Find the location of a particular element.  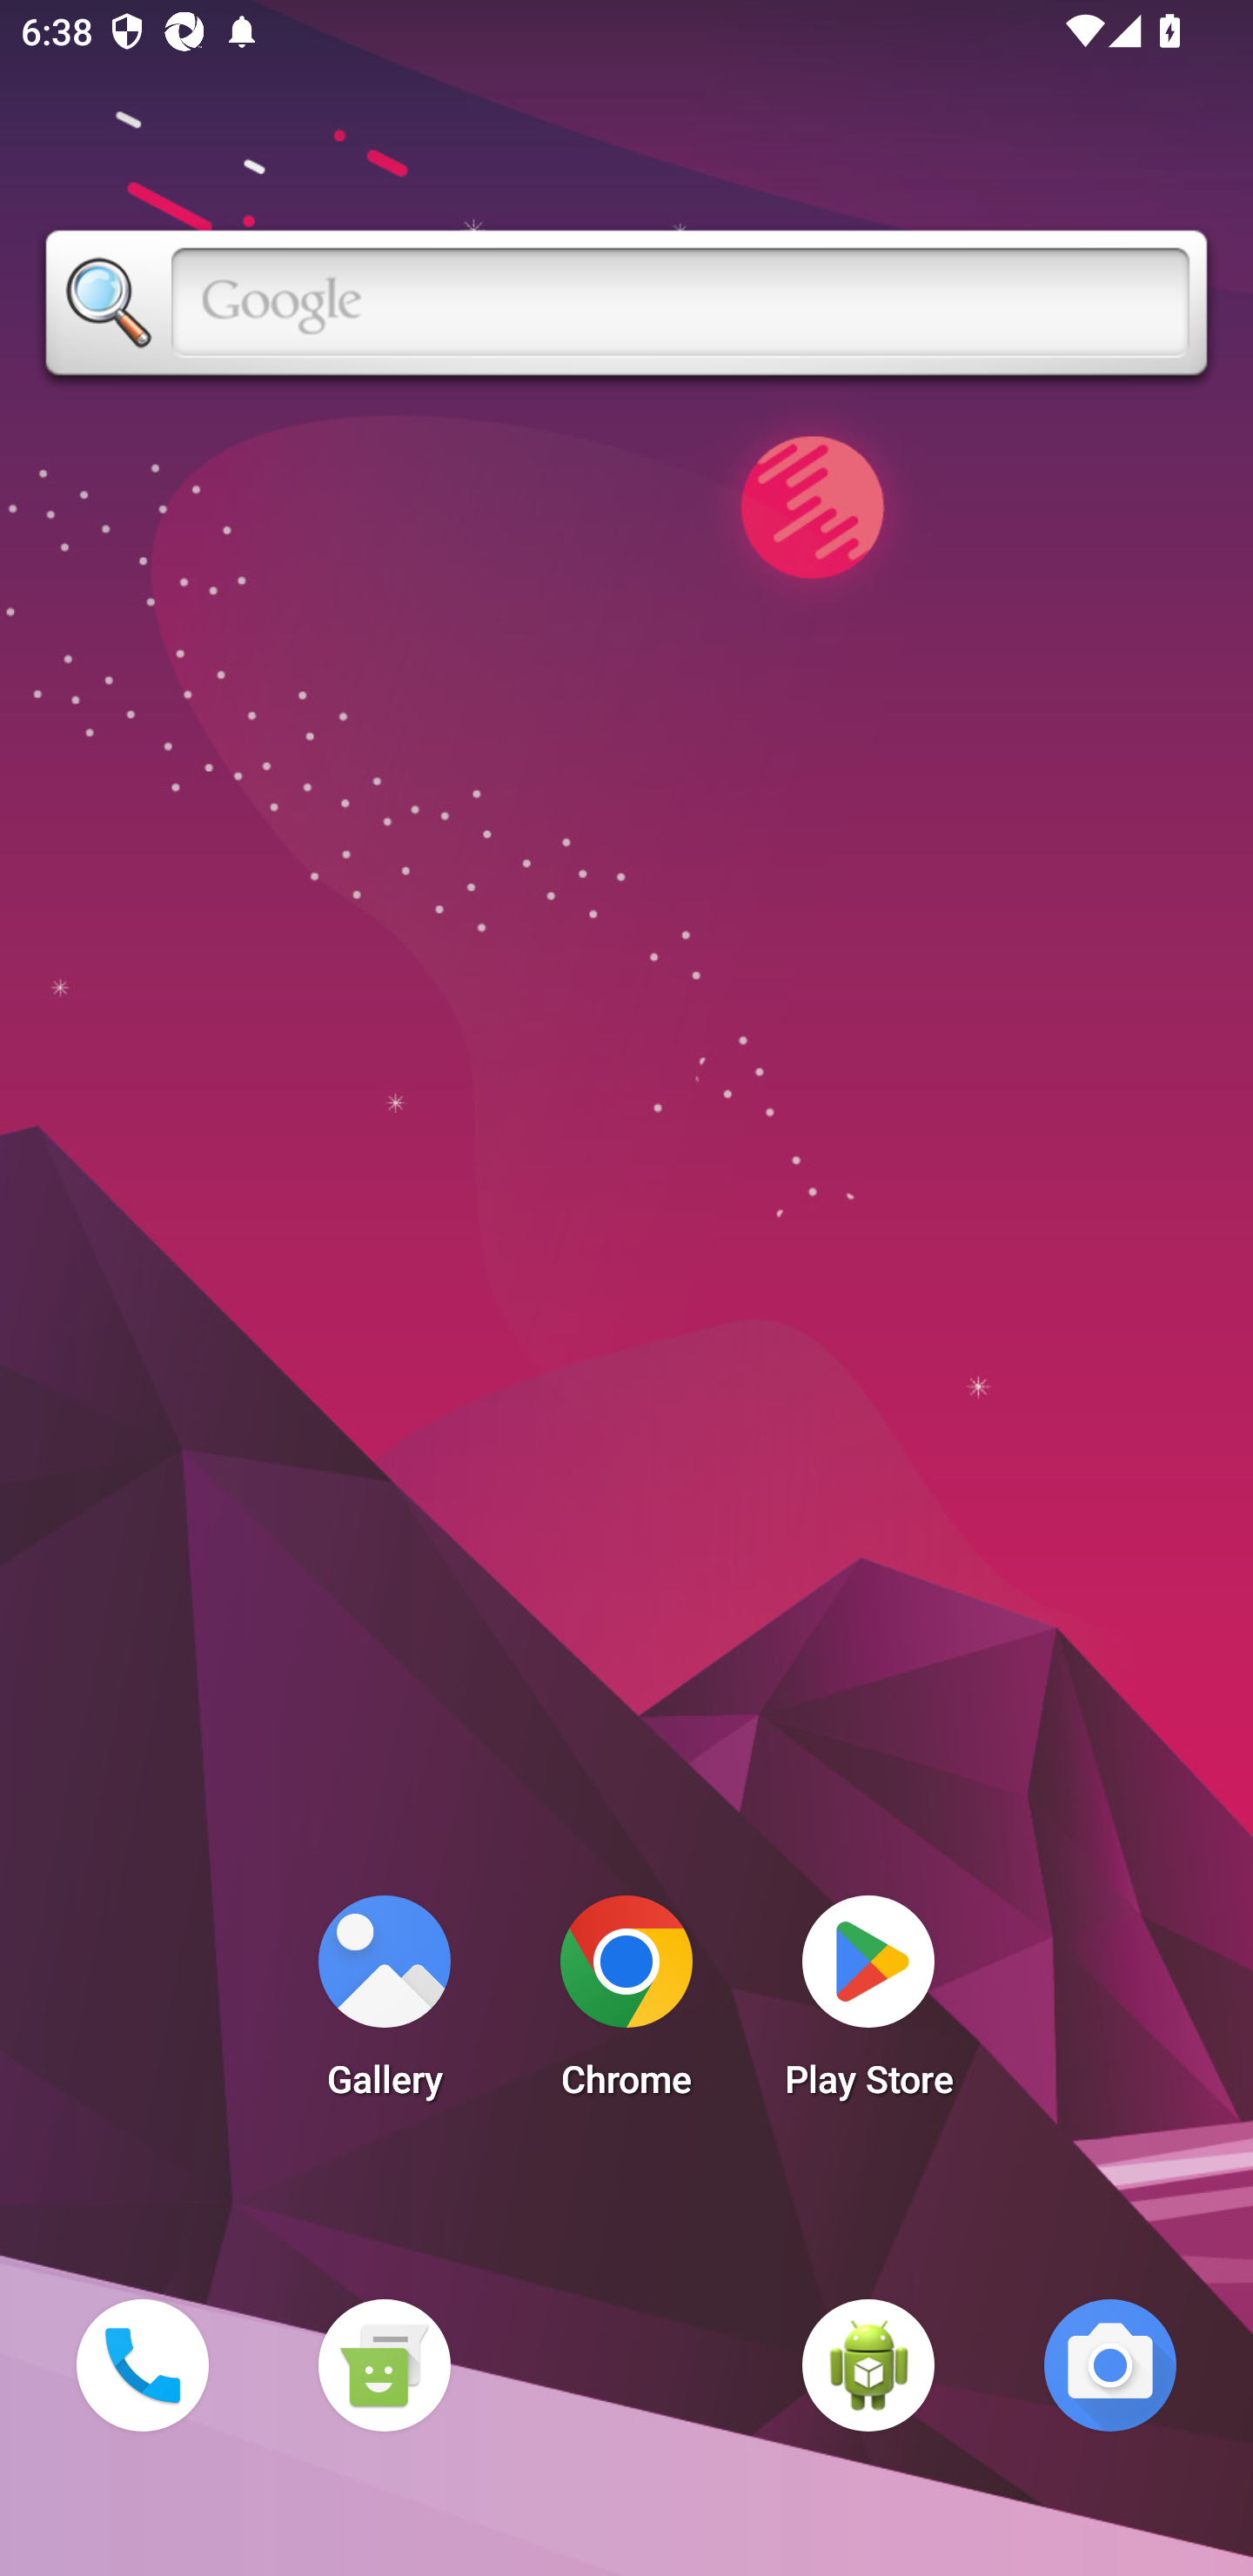

Phone is located at coordinates (142, 2365).